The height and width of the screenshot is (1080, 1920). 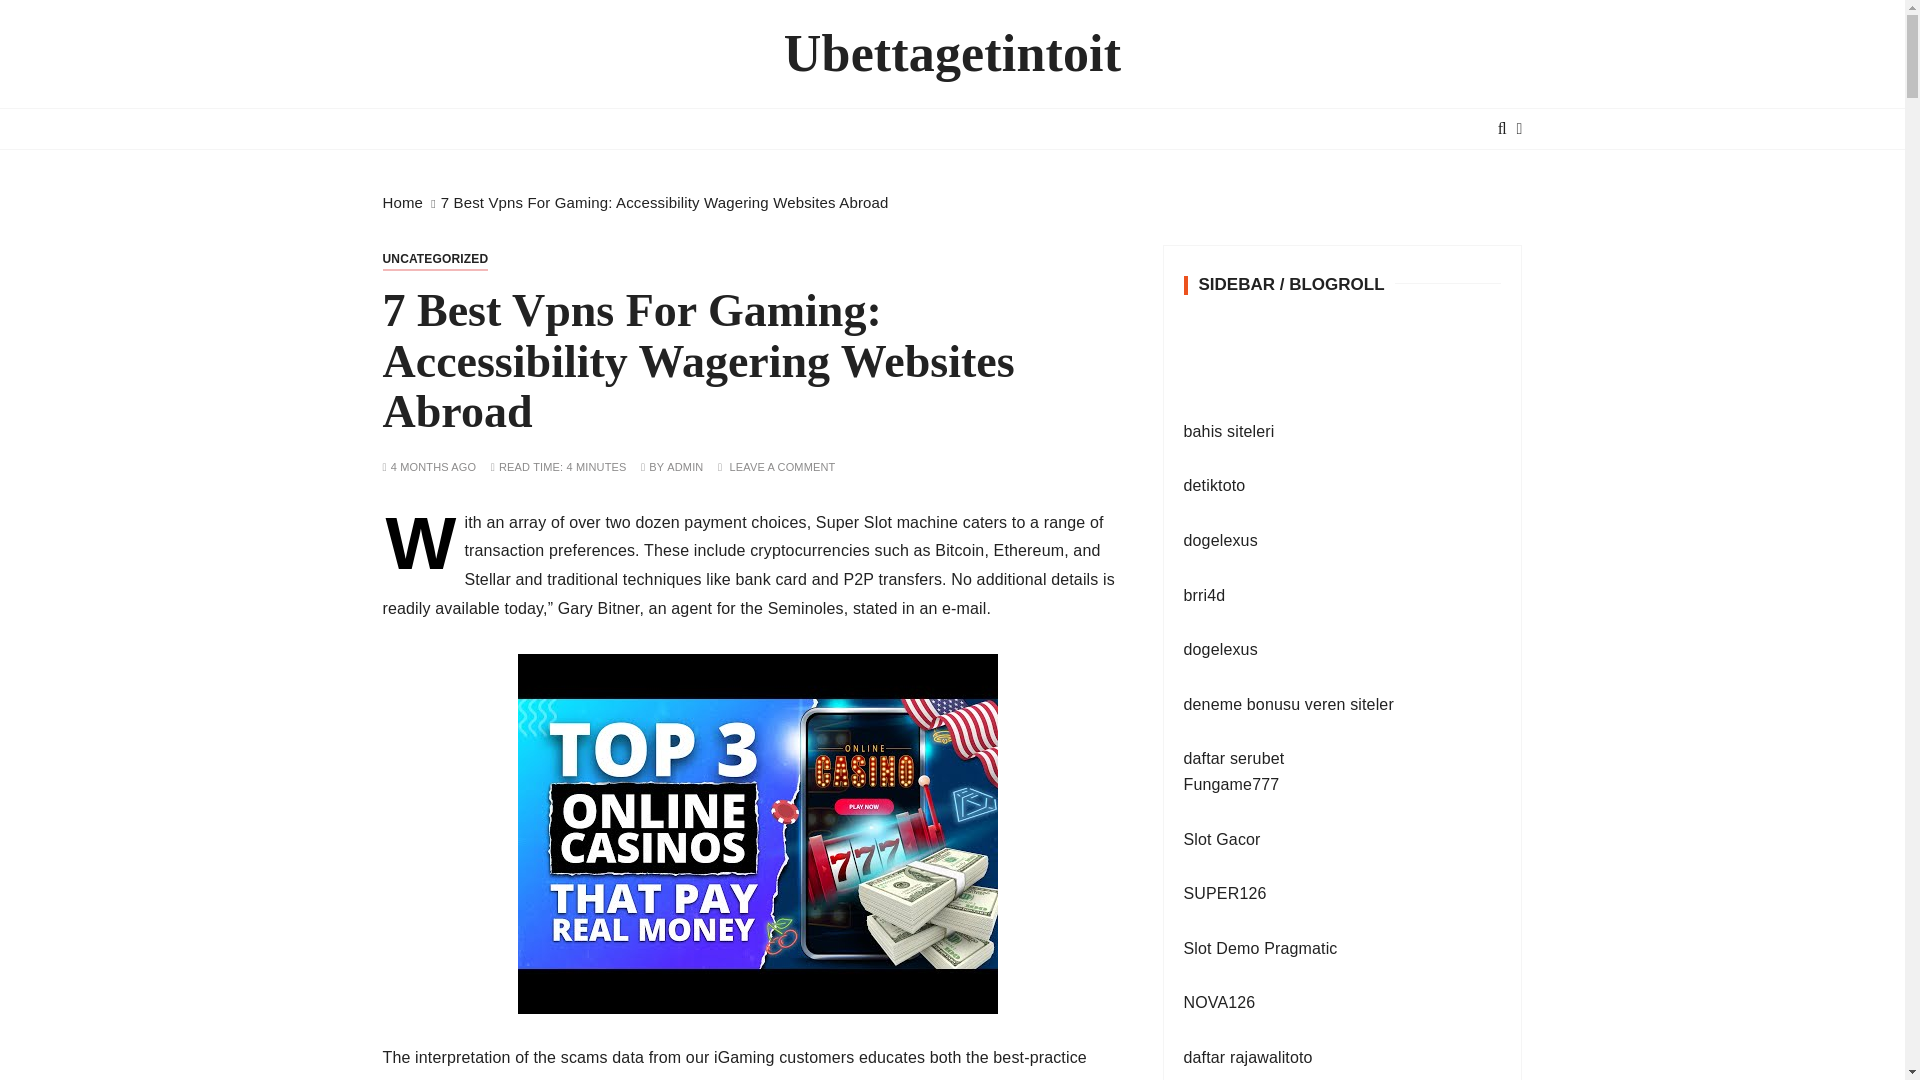 What do you see at coordinates (782, 468) in the screenshot?
I see `LEAVE A COMMENT` at bounding box center [782, 468].